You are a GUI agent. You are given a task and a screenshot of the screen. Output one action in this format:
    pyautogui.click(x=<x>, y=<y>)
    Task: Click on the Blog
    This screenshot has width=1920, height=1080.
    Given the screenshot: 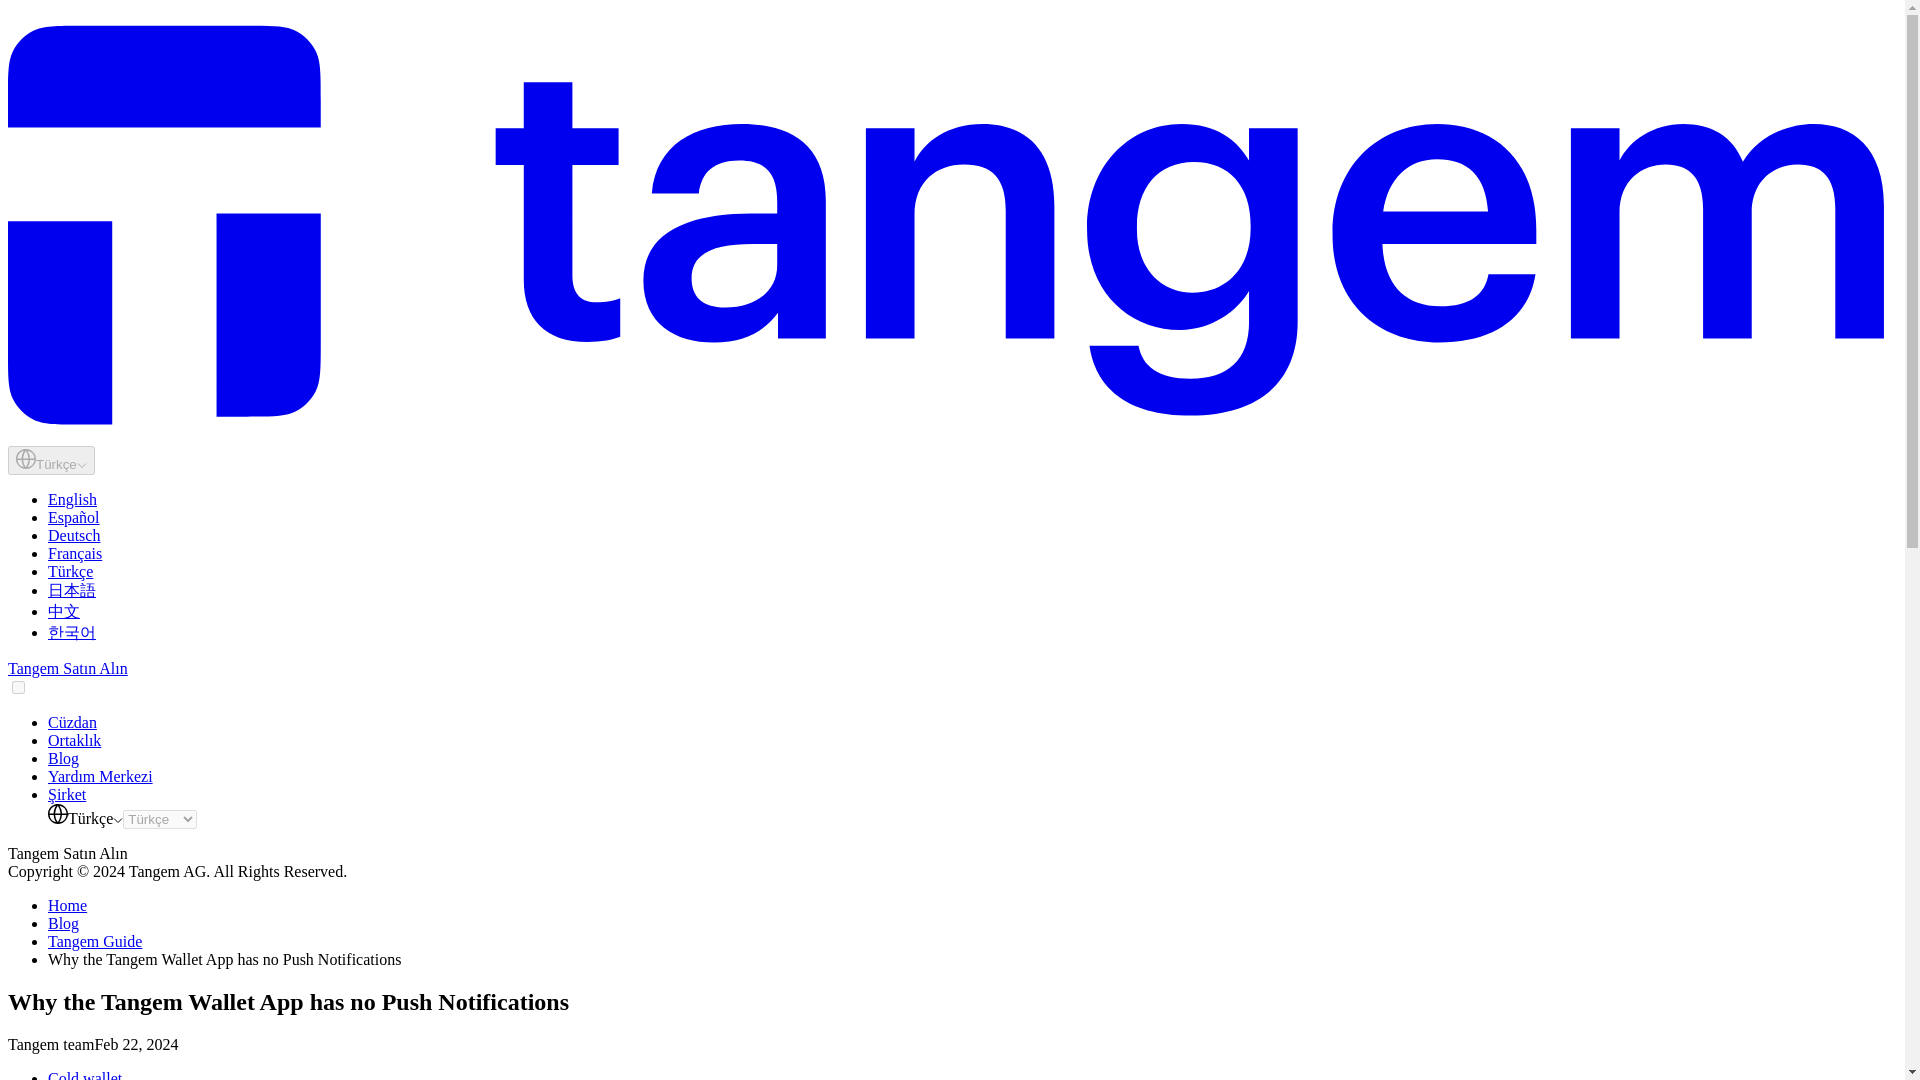 What is the action you would take?
    pyautogui.click(x=63, y=923)
    